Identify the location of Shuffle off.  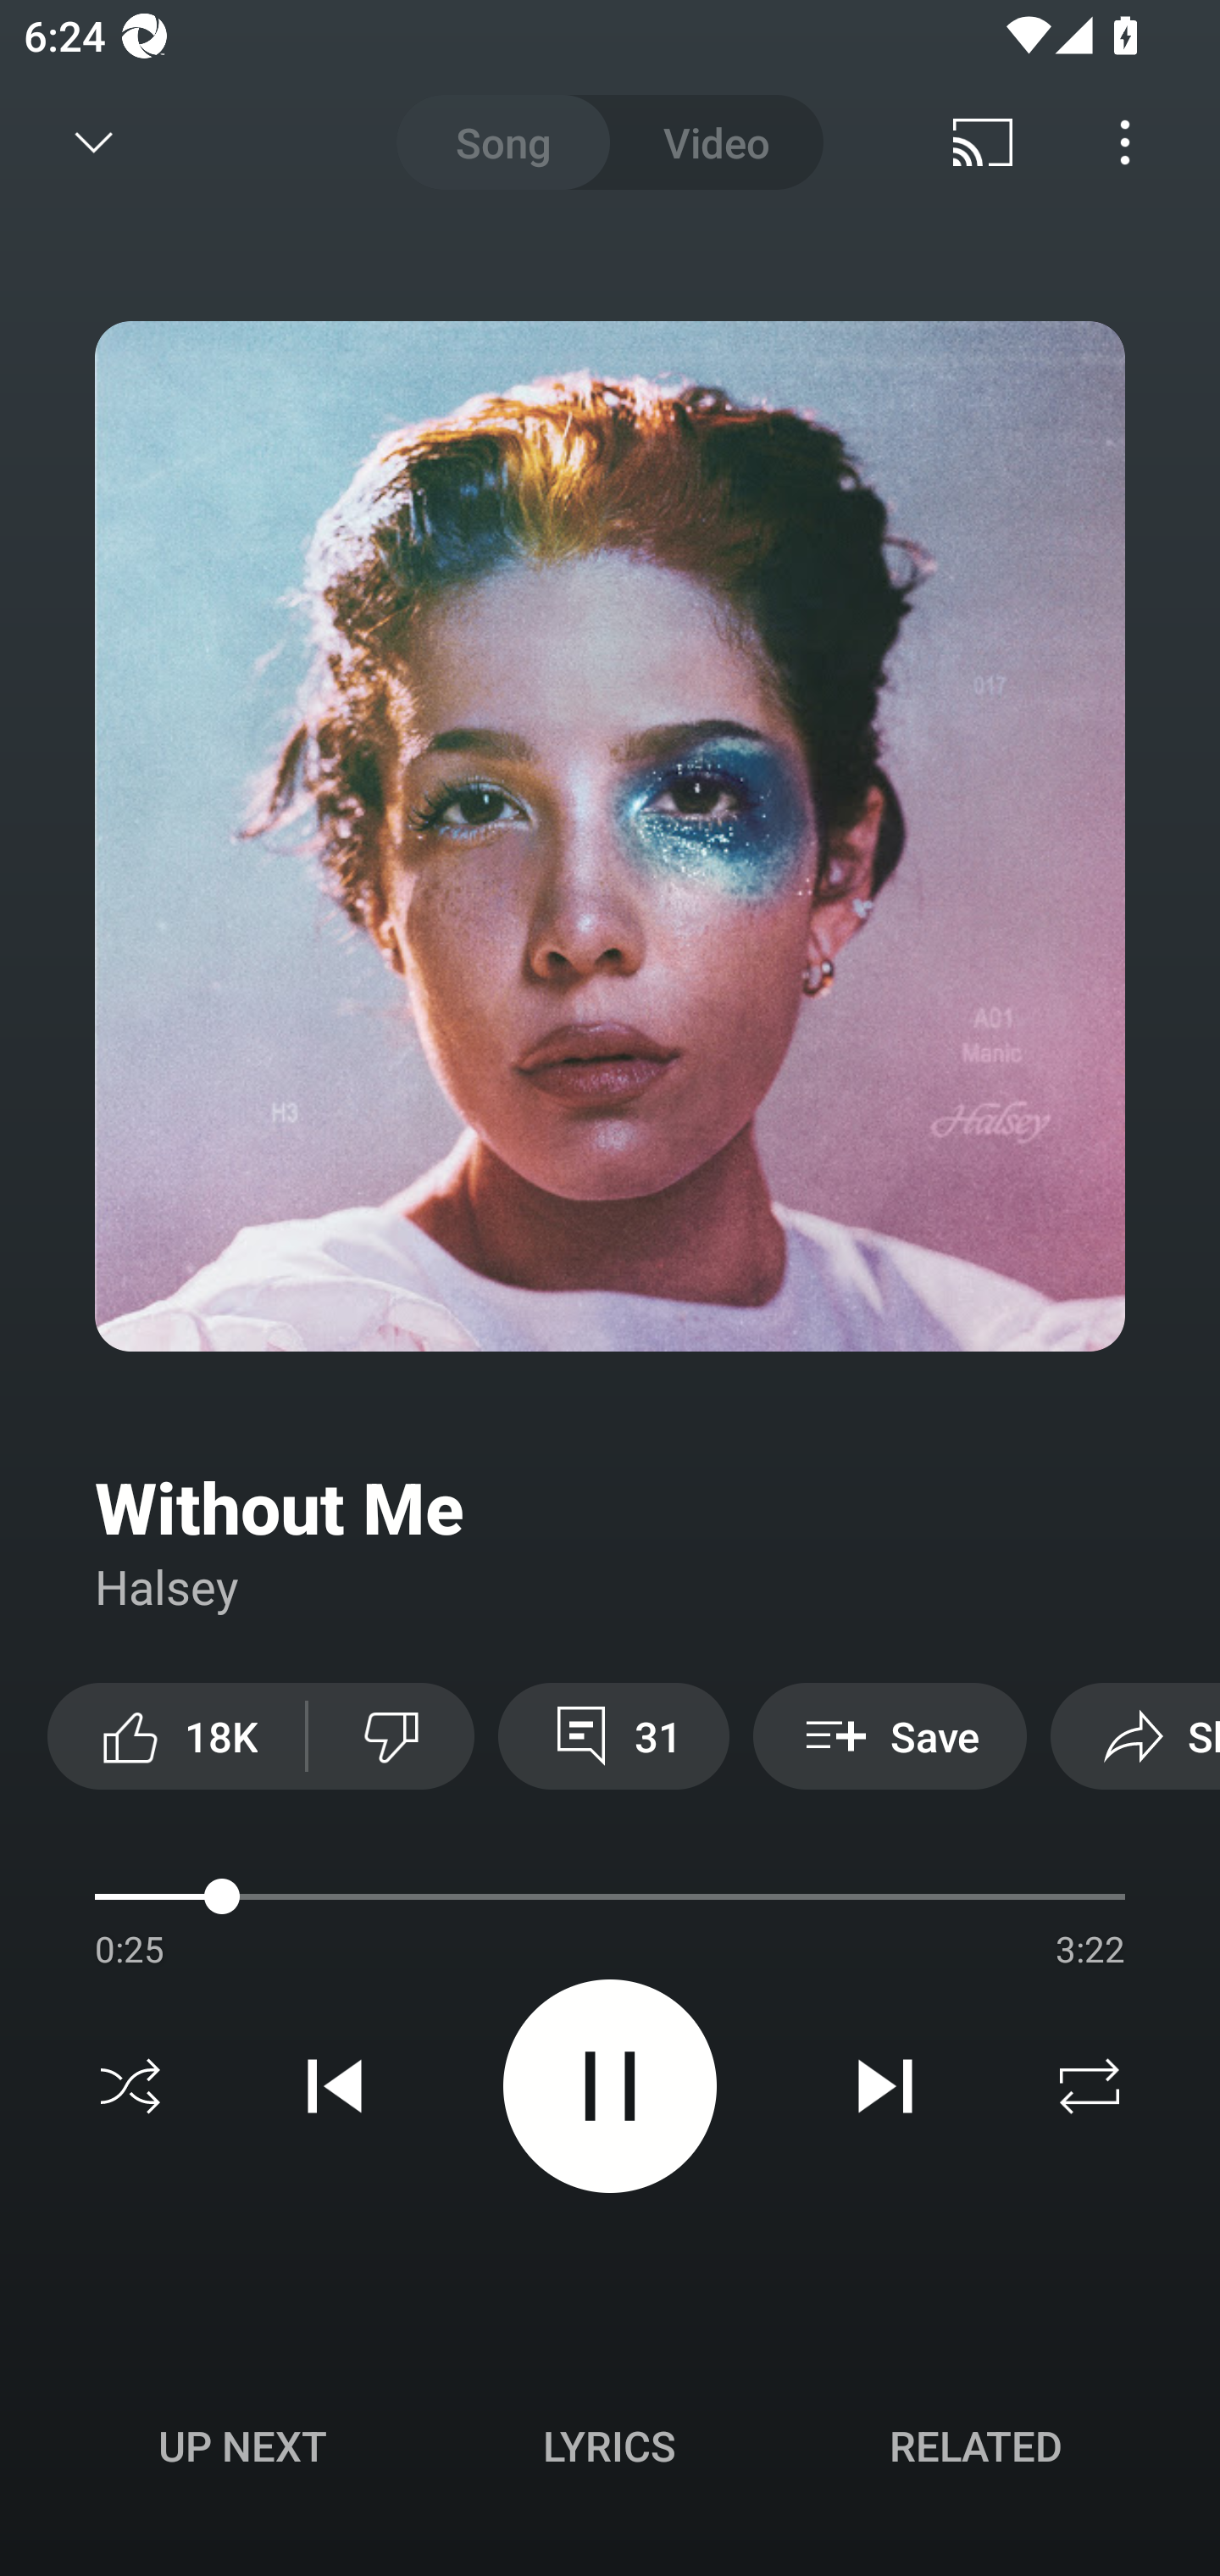
(130, 2086).